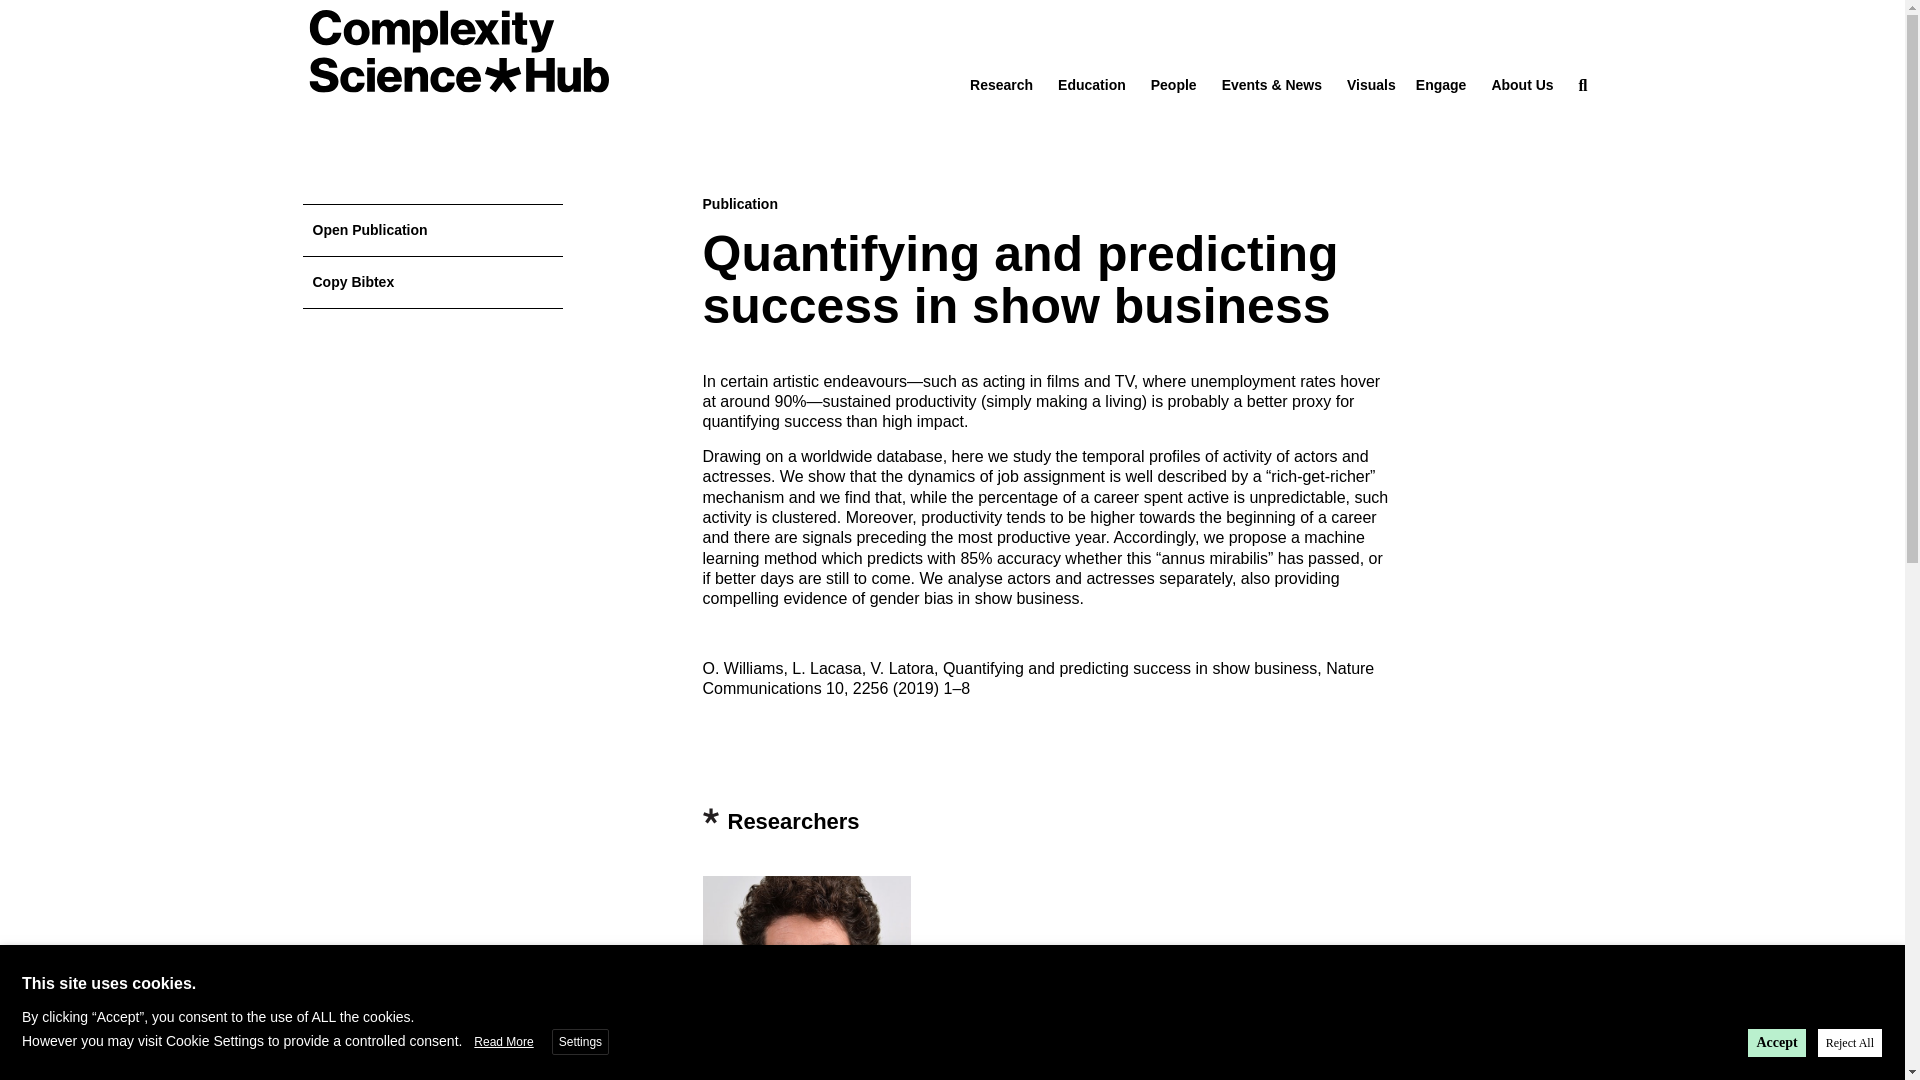  Describe the element at coordinates (1441, 85) in the screenshot. I see `Engage` at that location.